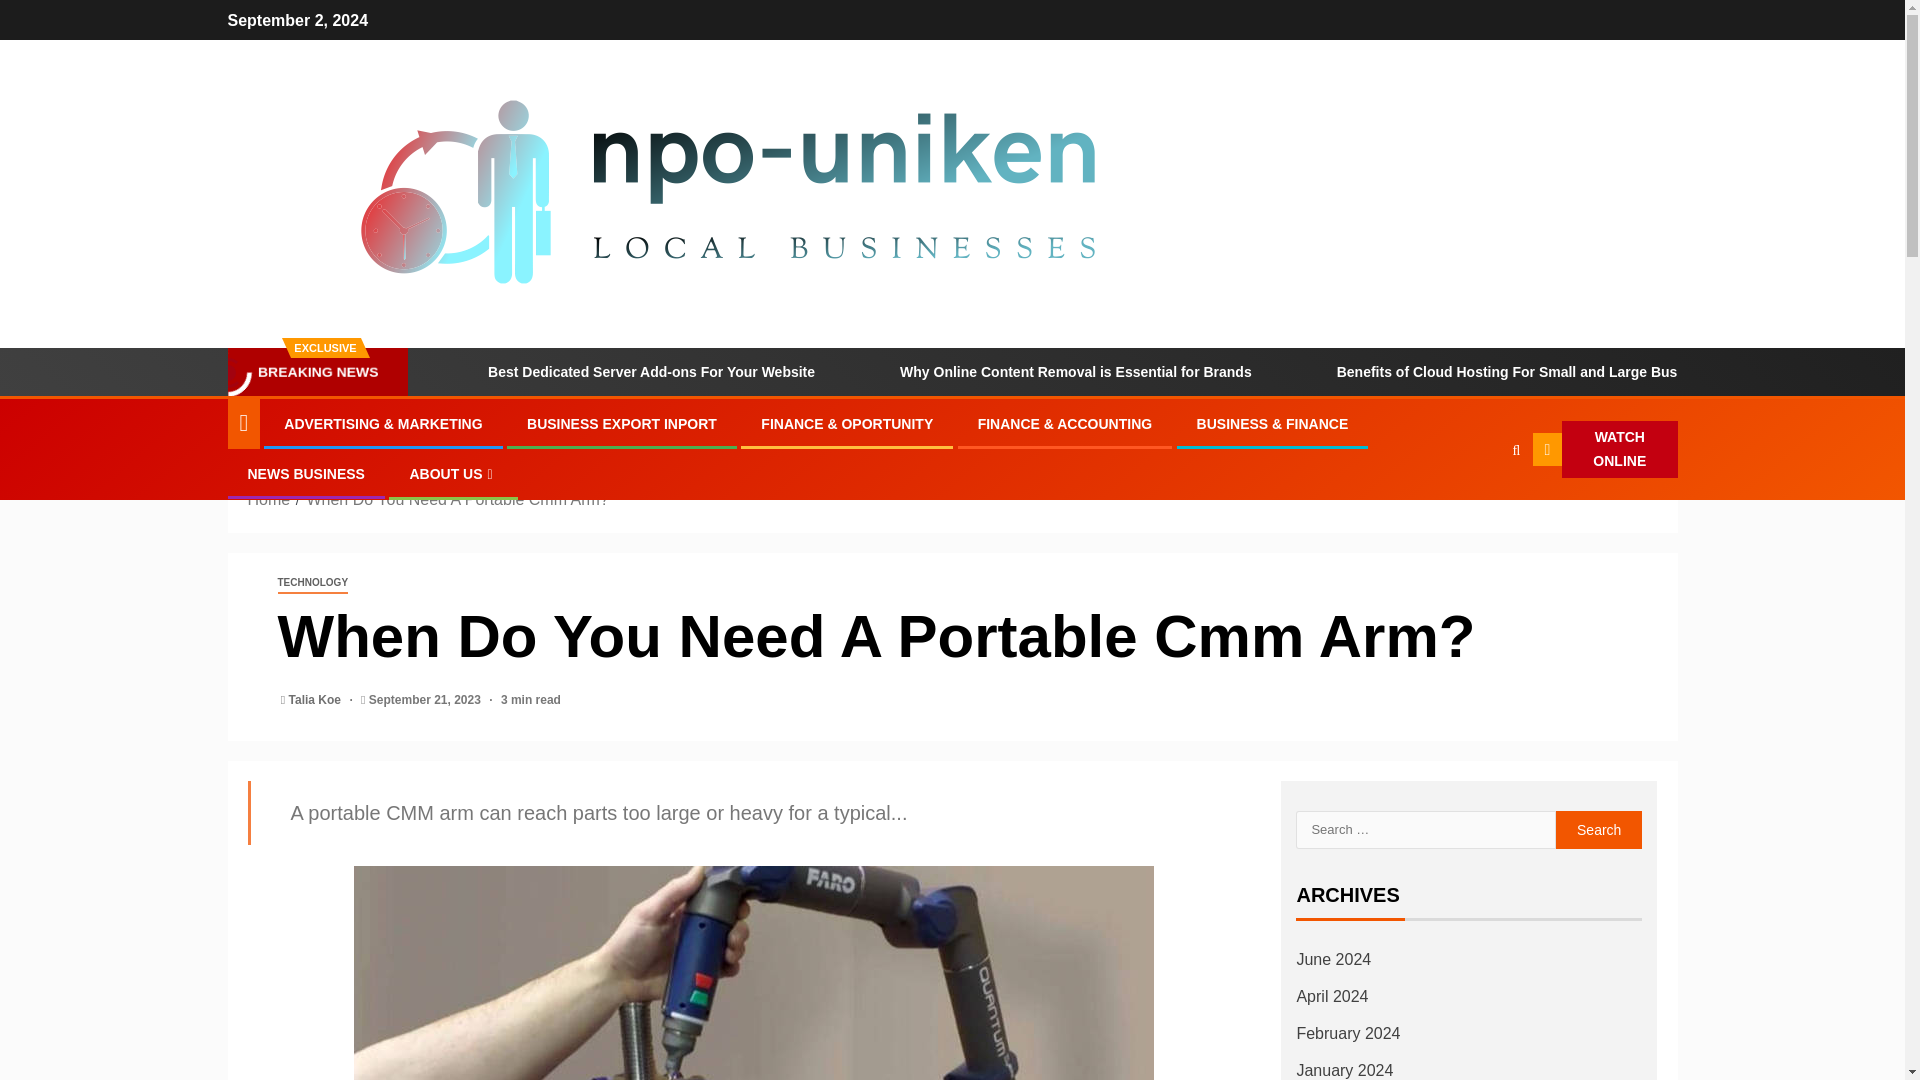 This screenshot has width=1920, height=1080. What do you see at coordinates (456, 499) in the screenshot?
I see `When Do You Need A Portable Cmm Arm?` at bounding box center [456, 499].